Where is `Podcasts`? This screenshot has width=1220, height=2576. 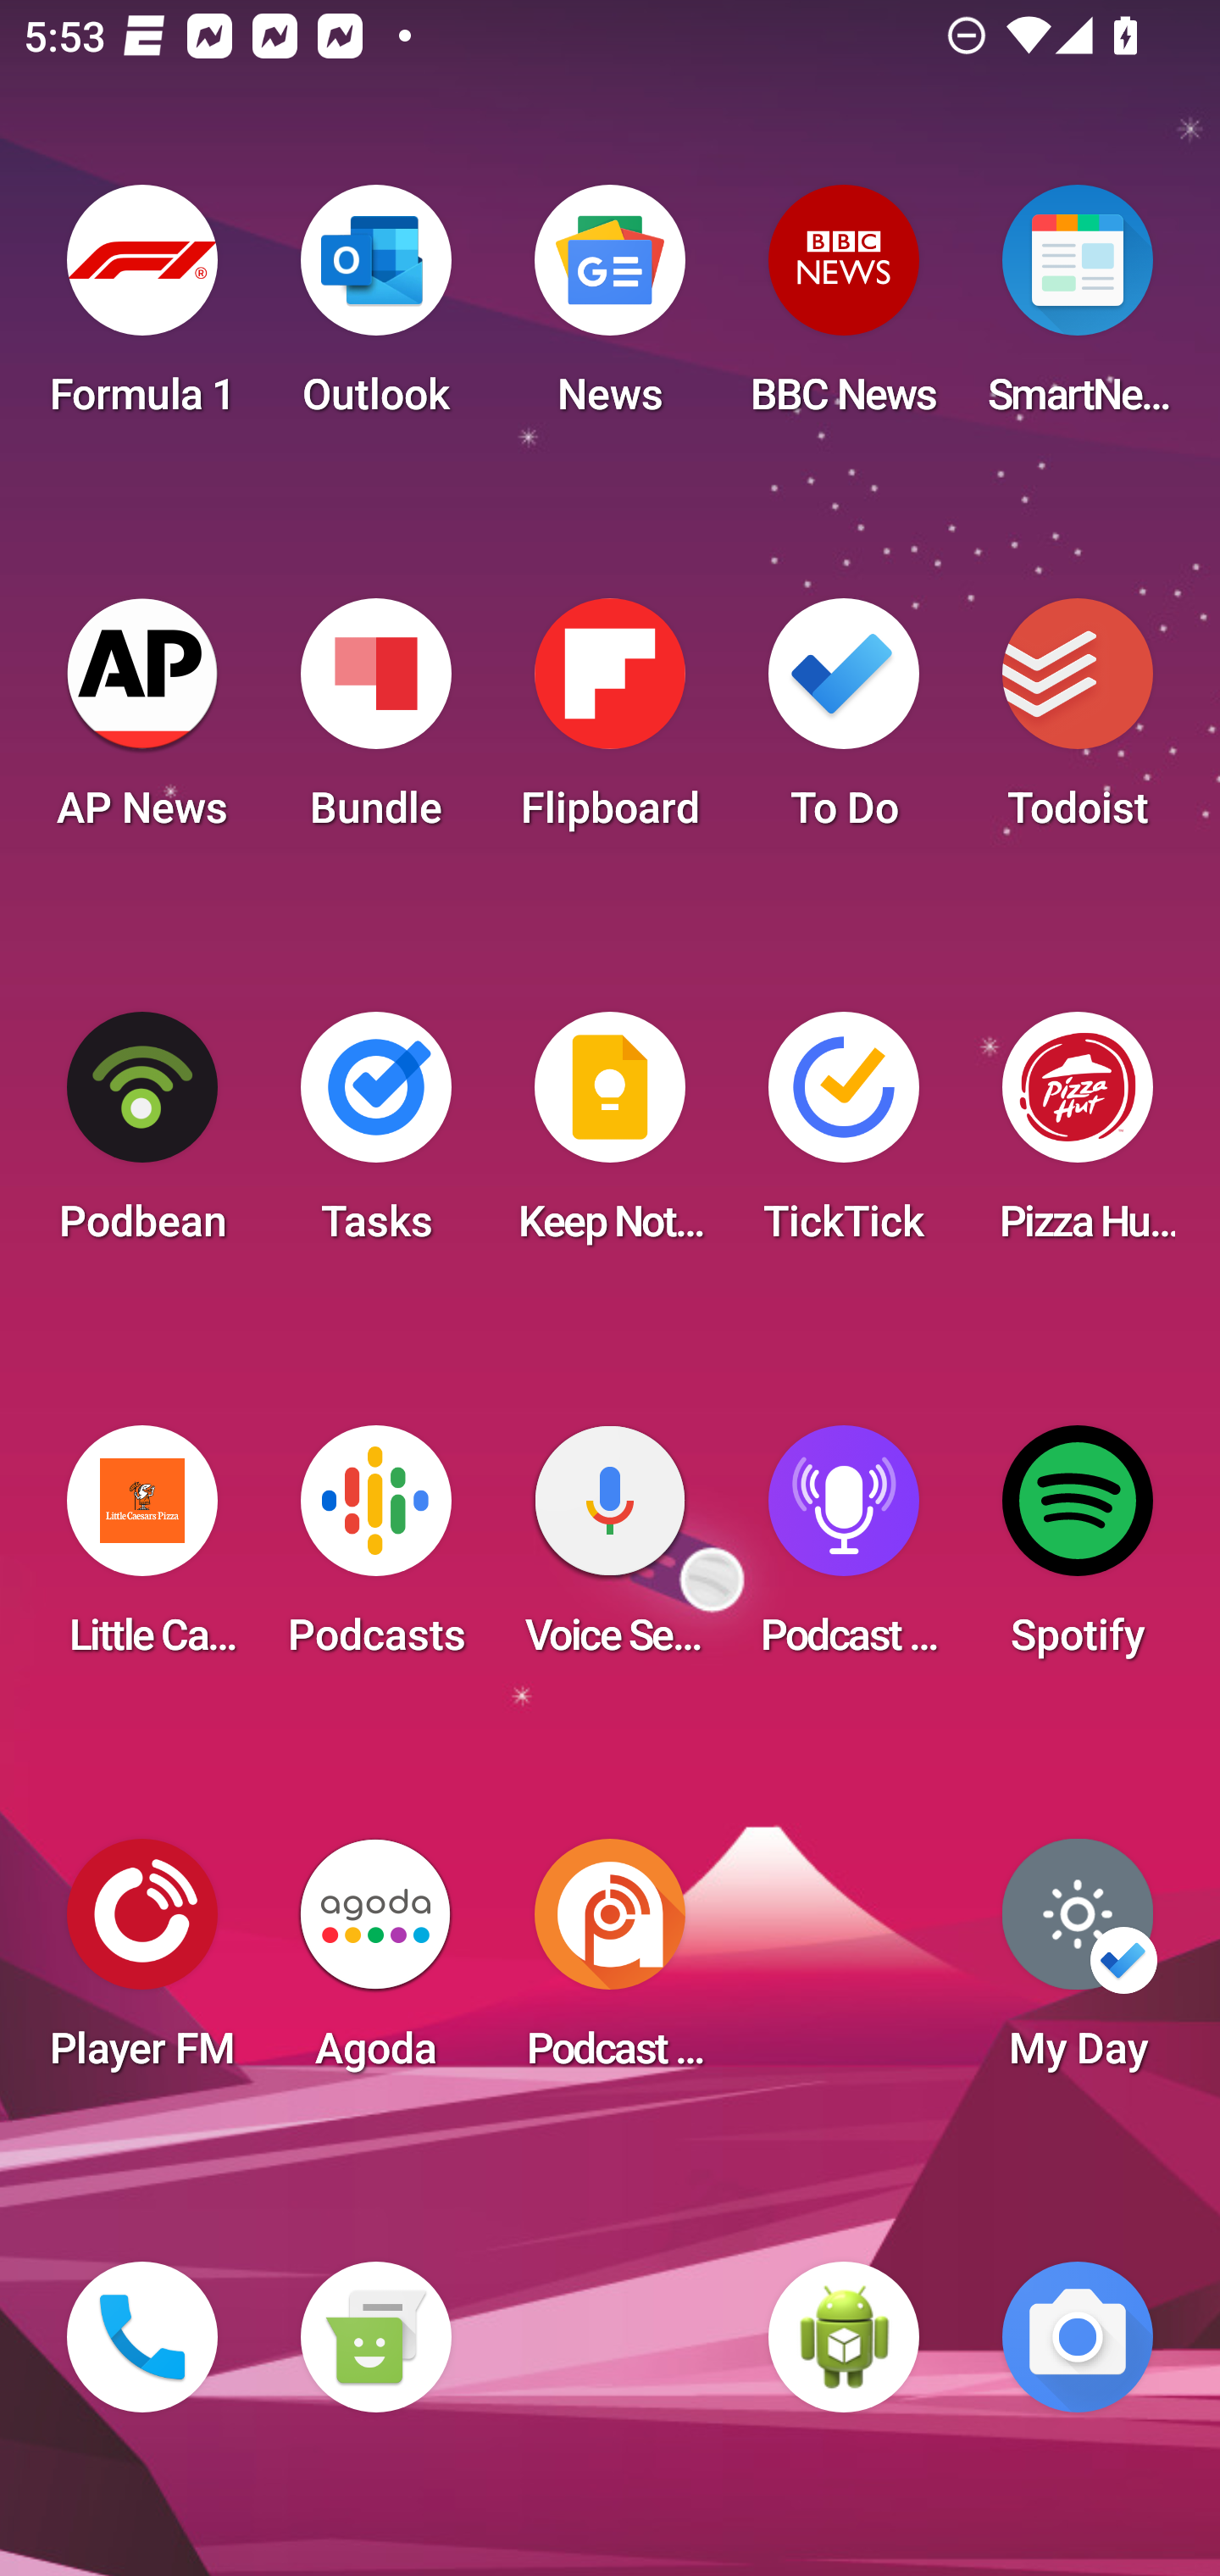
Podcasts is located at coordinates (375, 1551).